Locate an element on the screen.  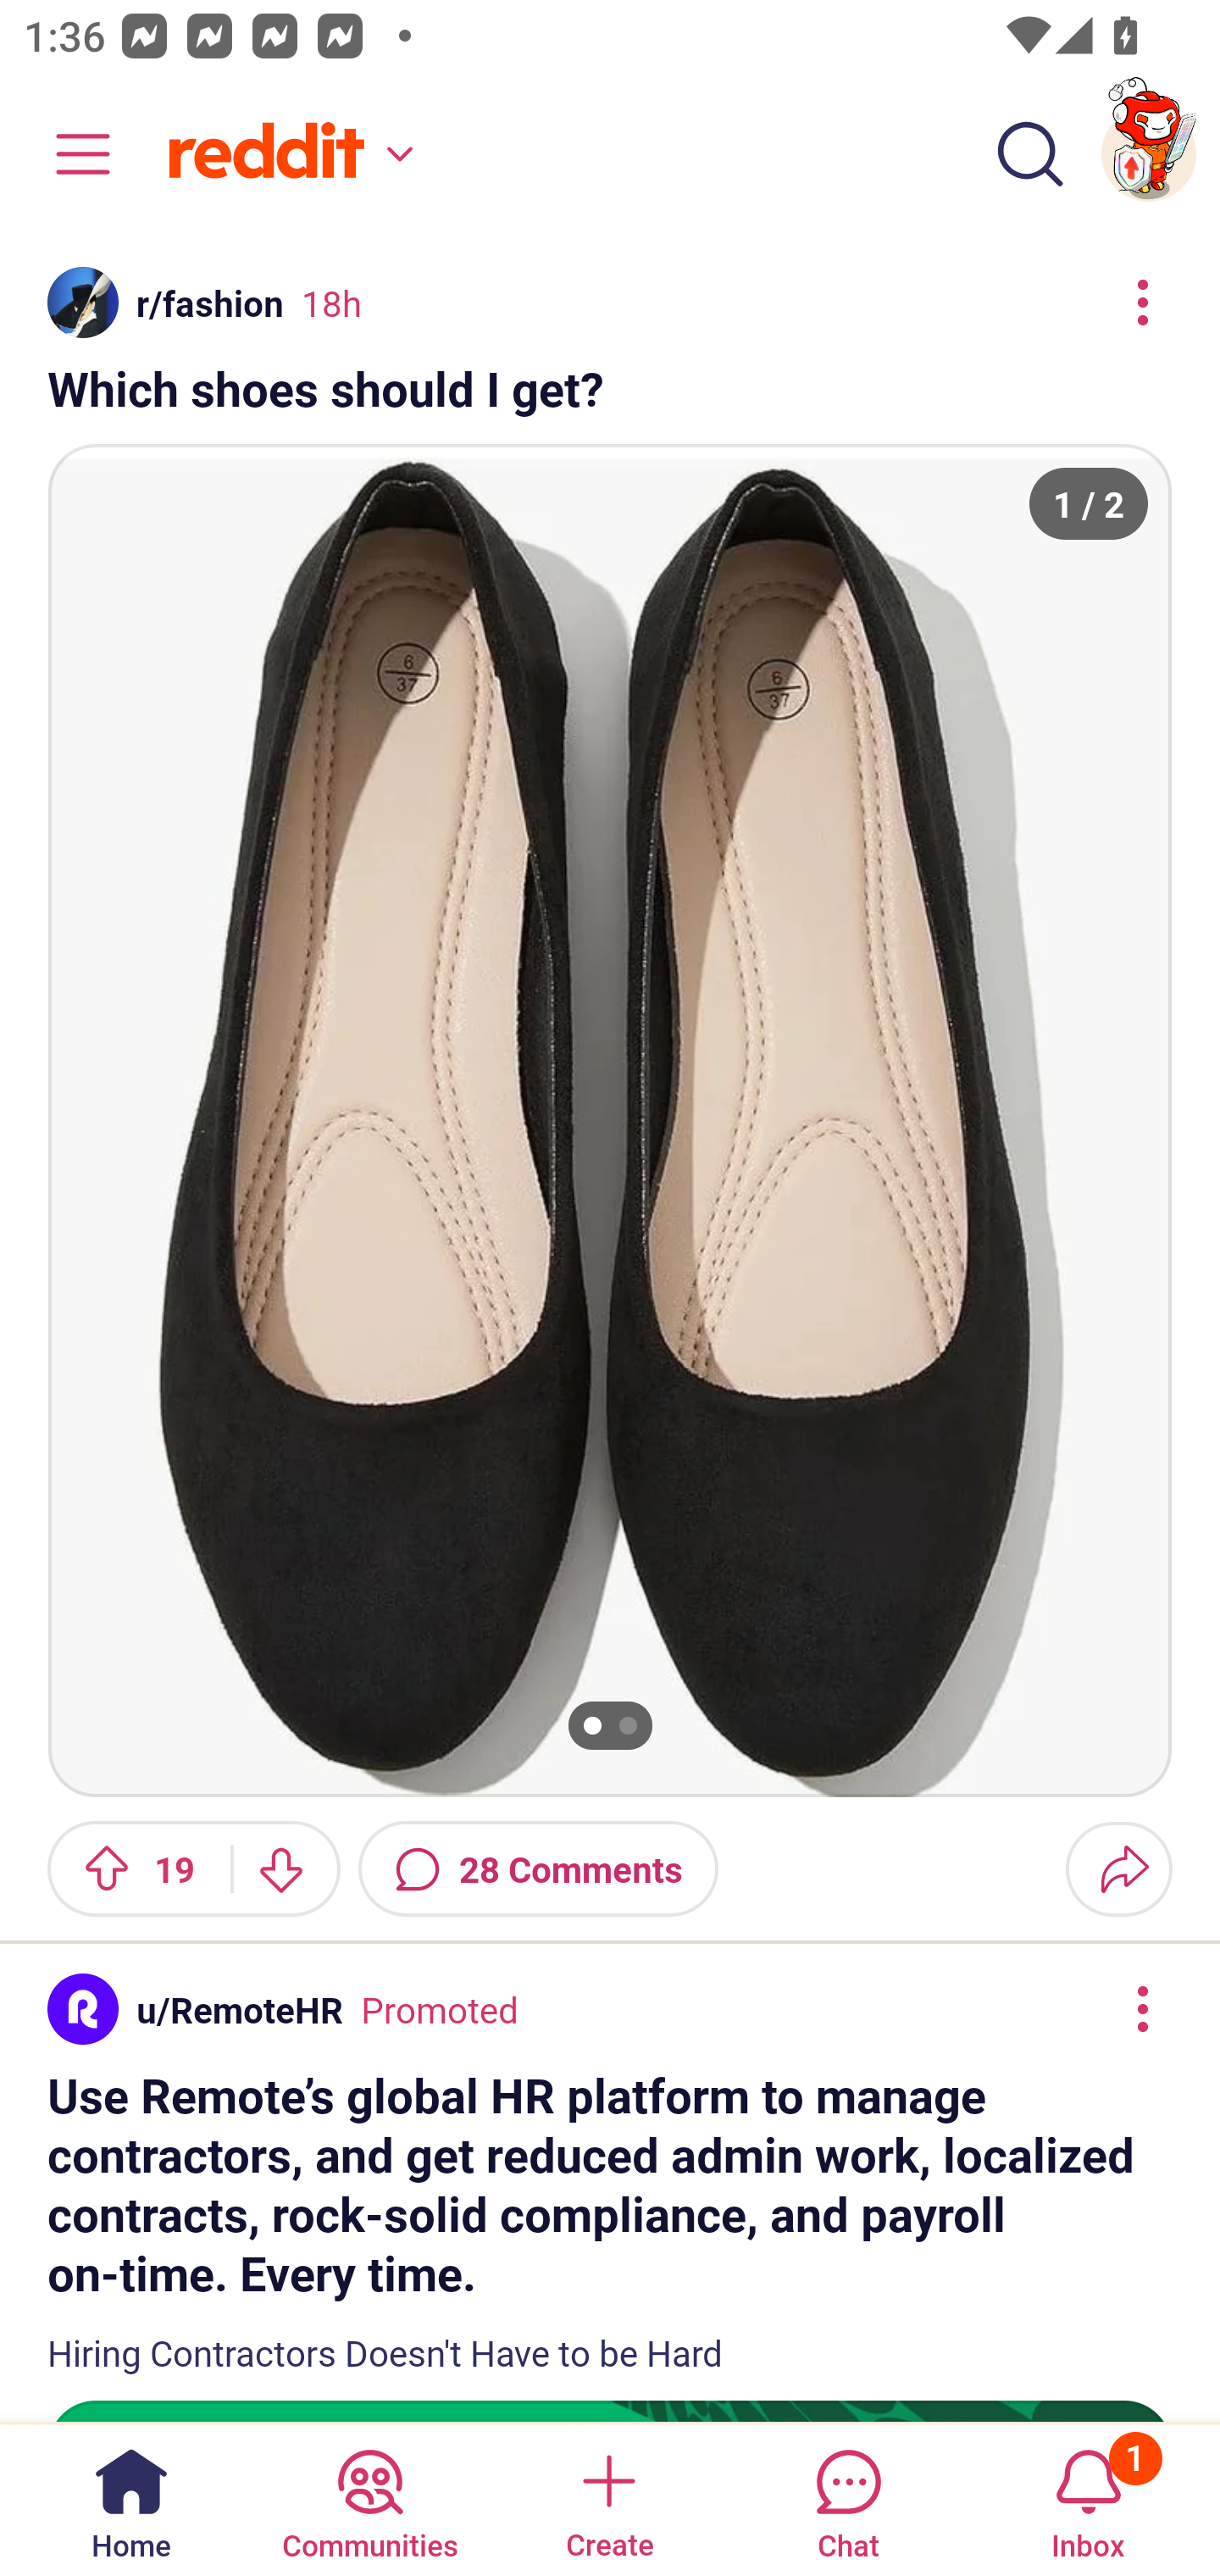
Communities is located at coordinates (369, 2498).